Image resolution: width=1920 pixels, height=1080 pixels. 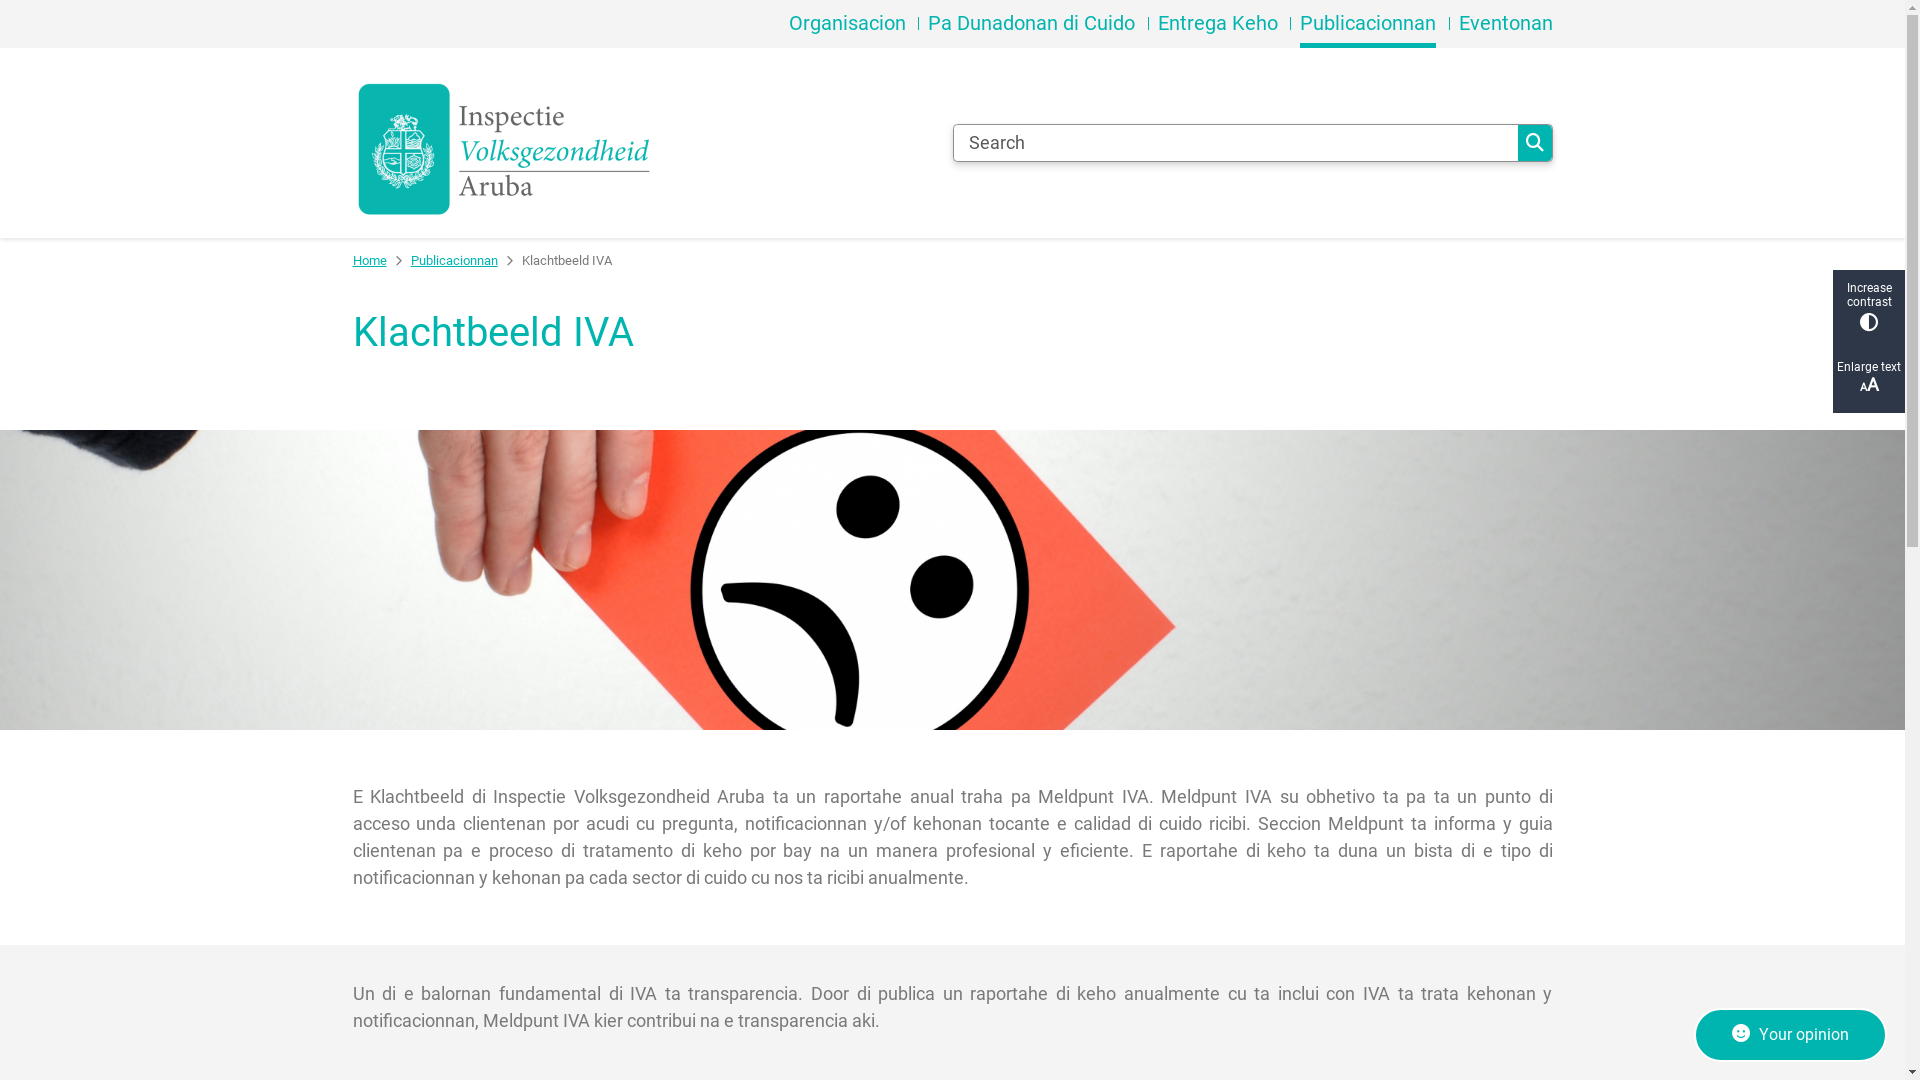 What do you see at coordinates (1790, 1035) in the screenshot?
I see `Your opinion` at bounding box center [1790, 1035].